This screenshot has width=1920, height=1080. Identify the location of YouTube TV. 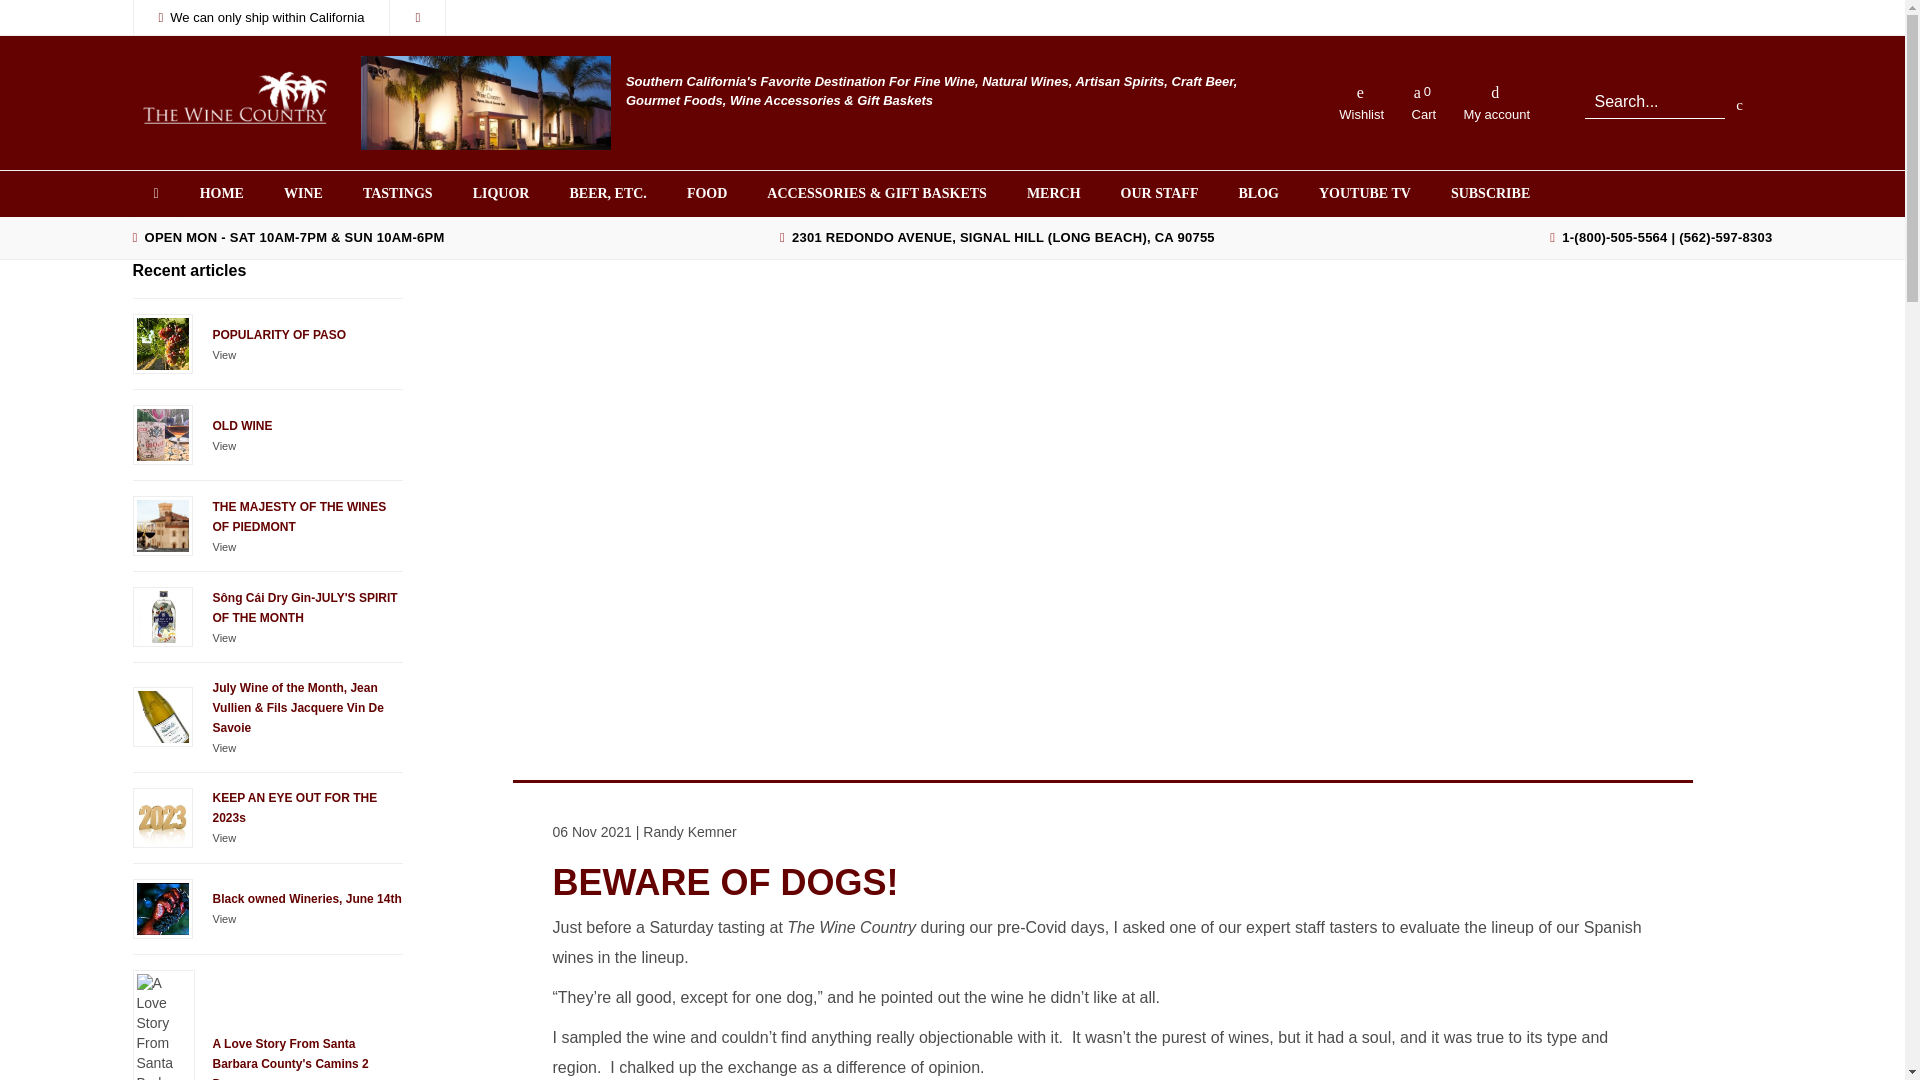
(1364, 194).